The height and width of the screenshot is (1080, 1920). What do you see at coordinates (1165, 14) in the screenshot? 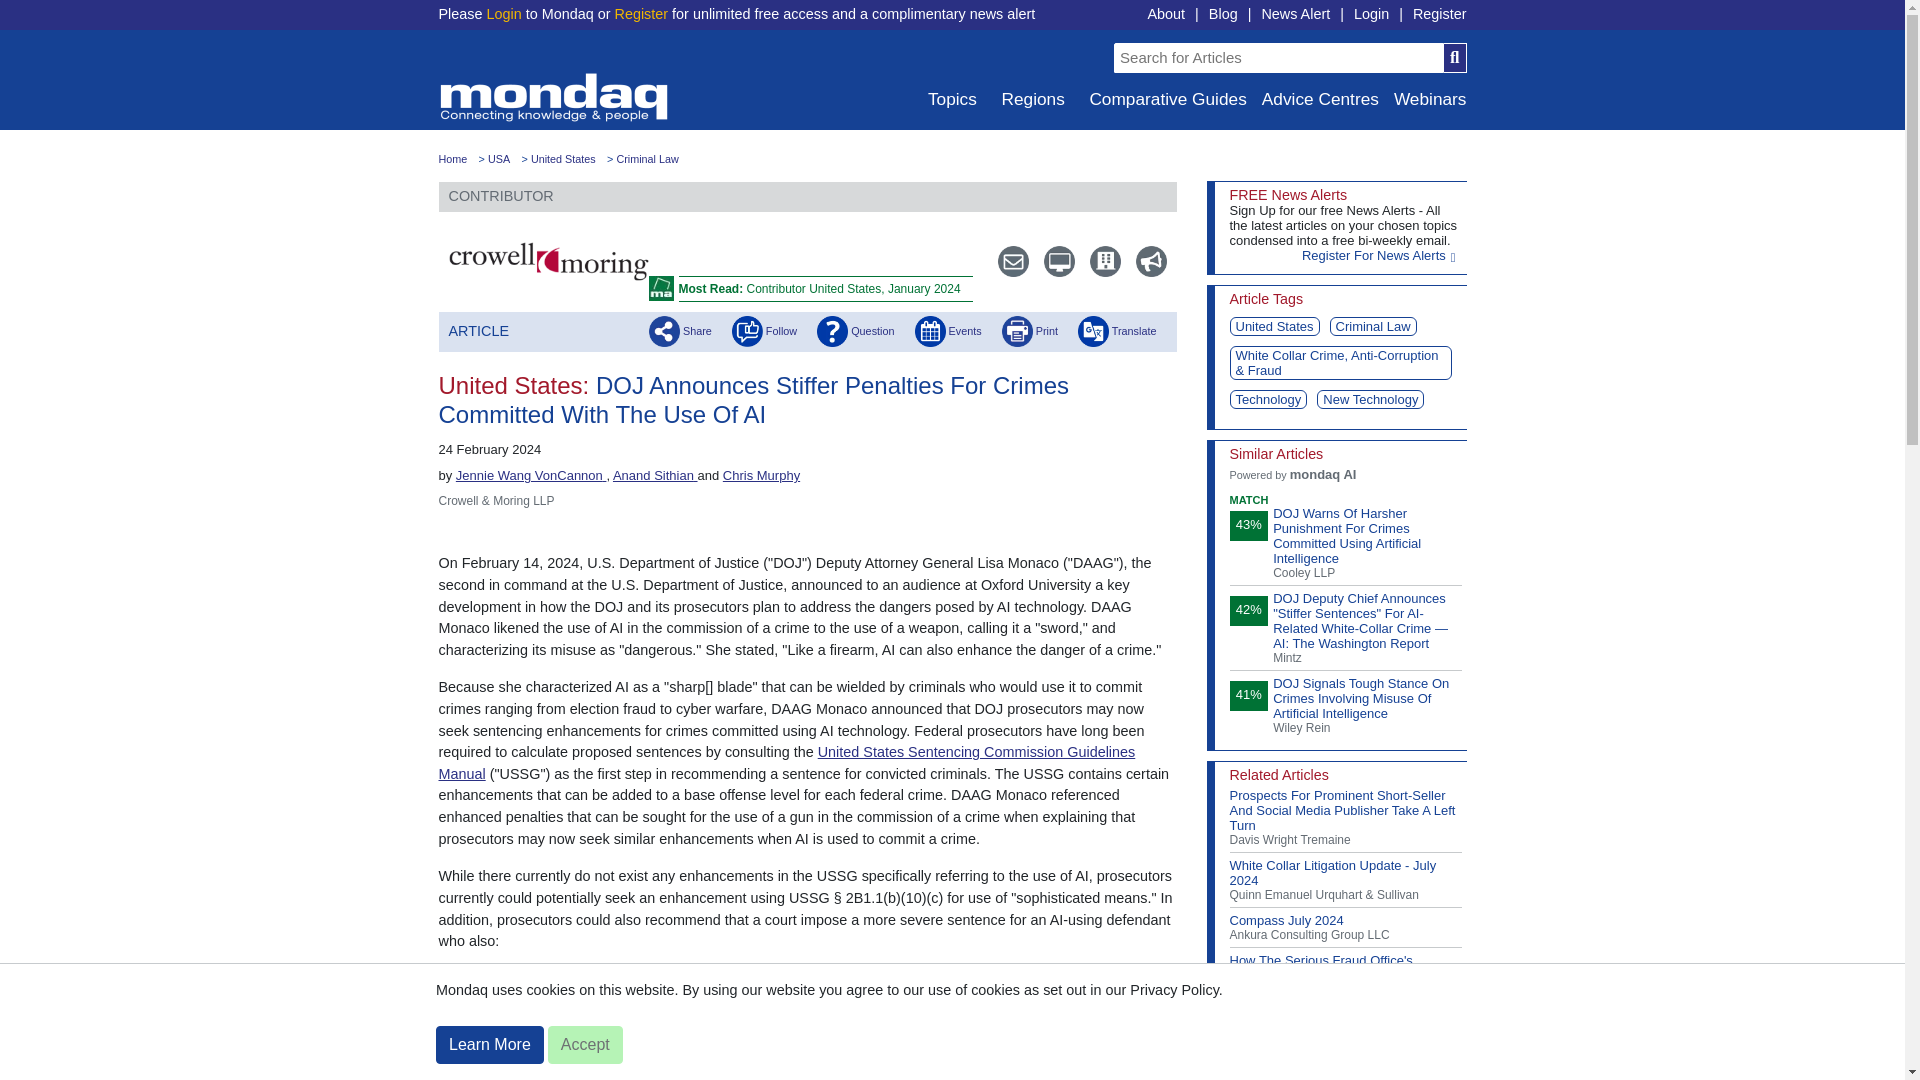
I see `About` at bounding box center [1165, 14].